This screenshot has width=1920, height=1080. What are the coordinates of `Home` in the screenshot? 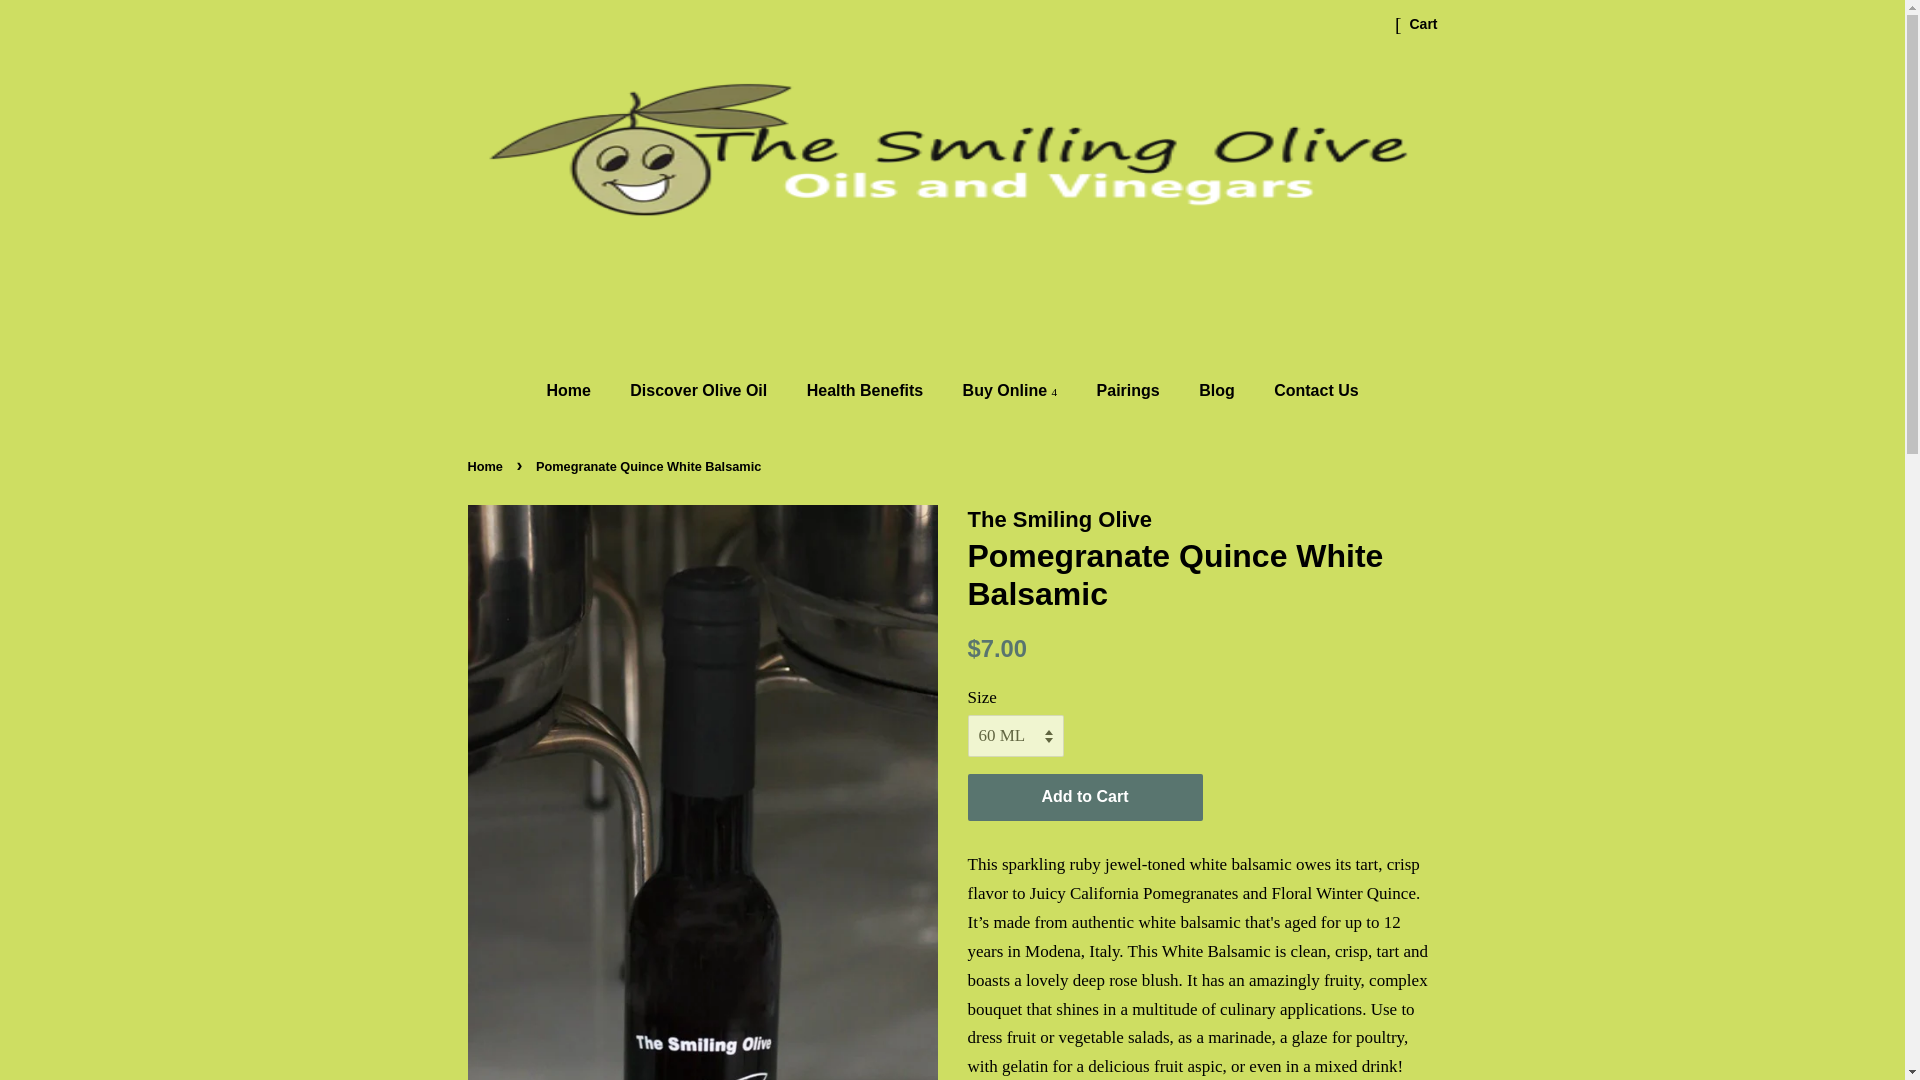 It's located at (488, 466).